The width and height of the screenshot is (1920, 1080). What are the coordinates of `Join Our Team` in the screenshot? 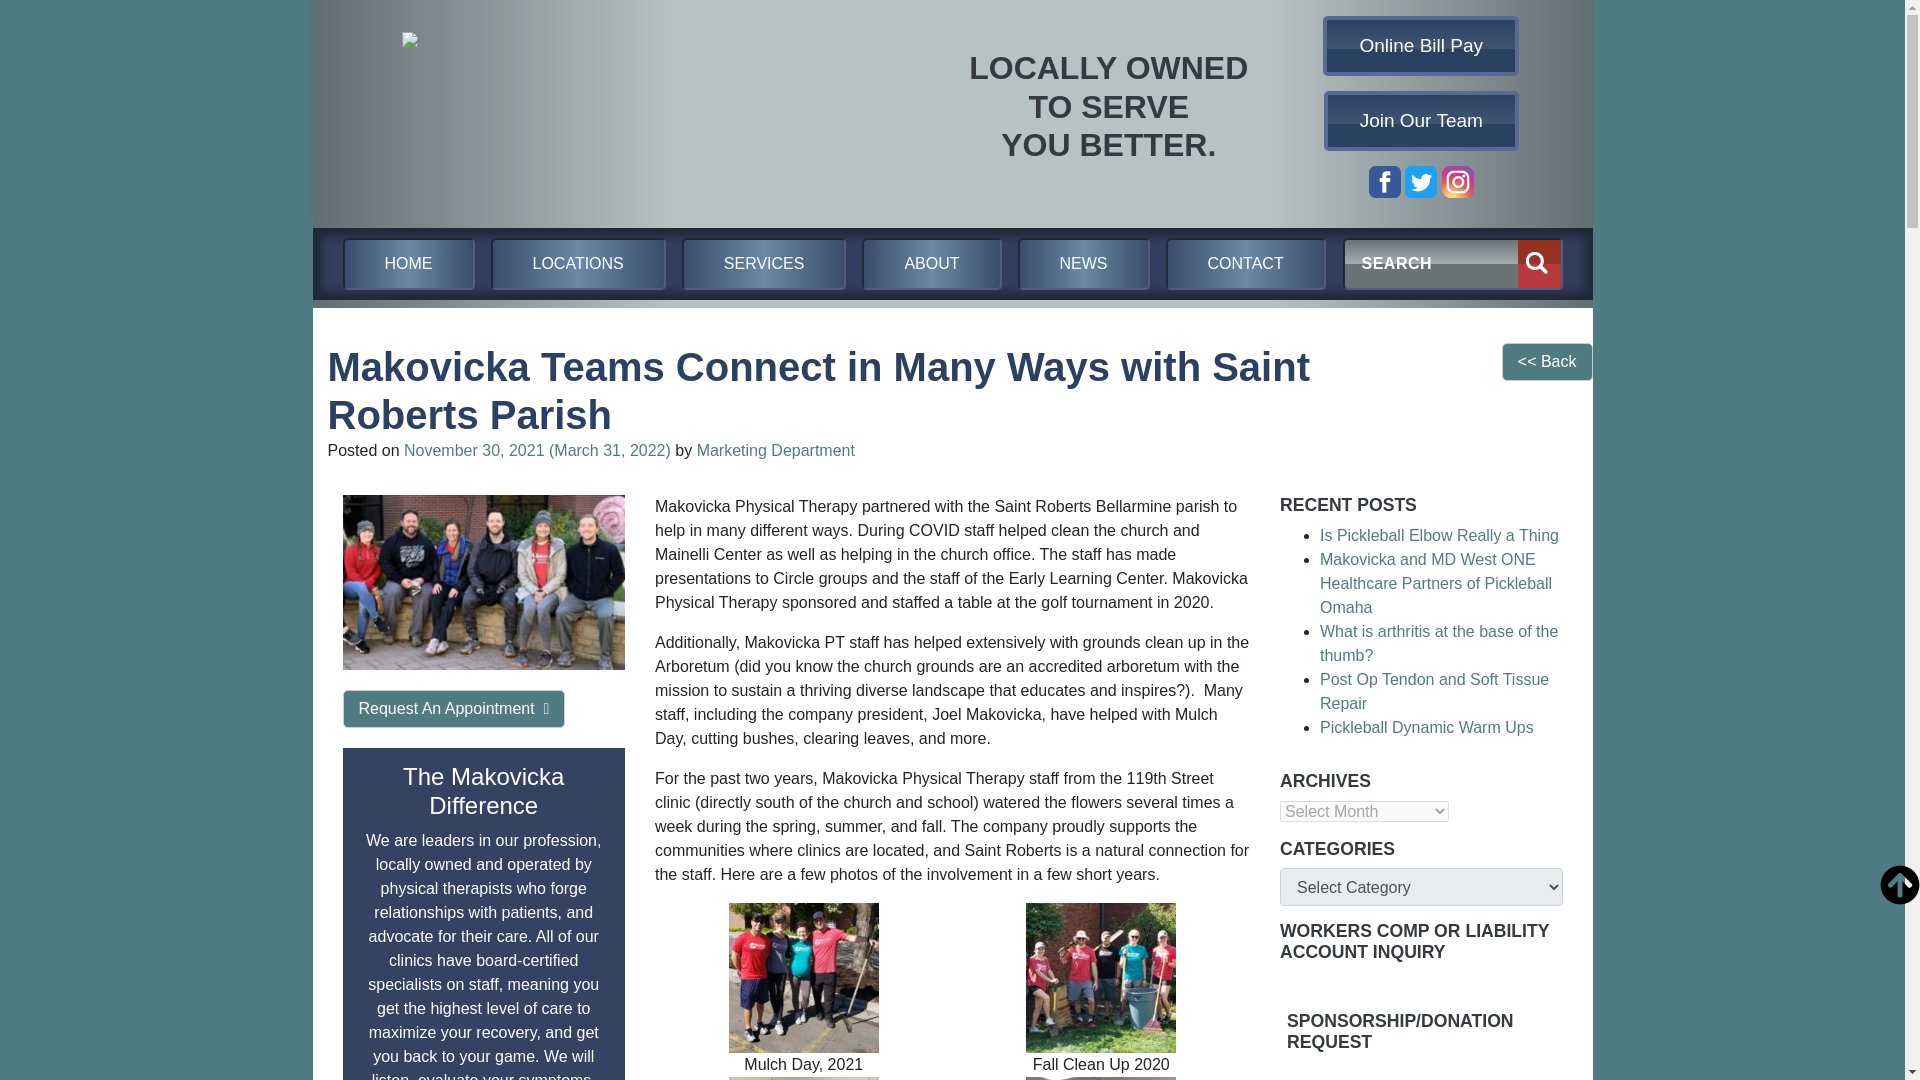 It's located at (1421, 120).